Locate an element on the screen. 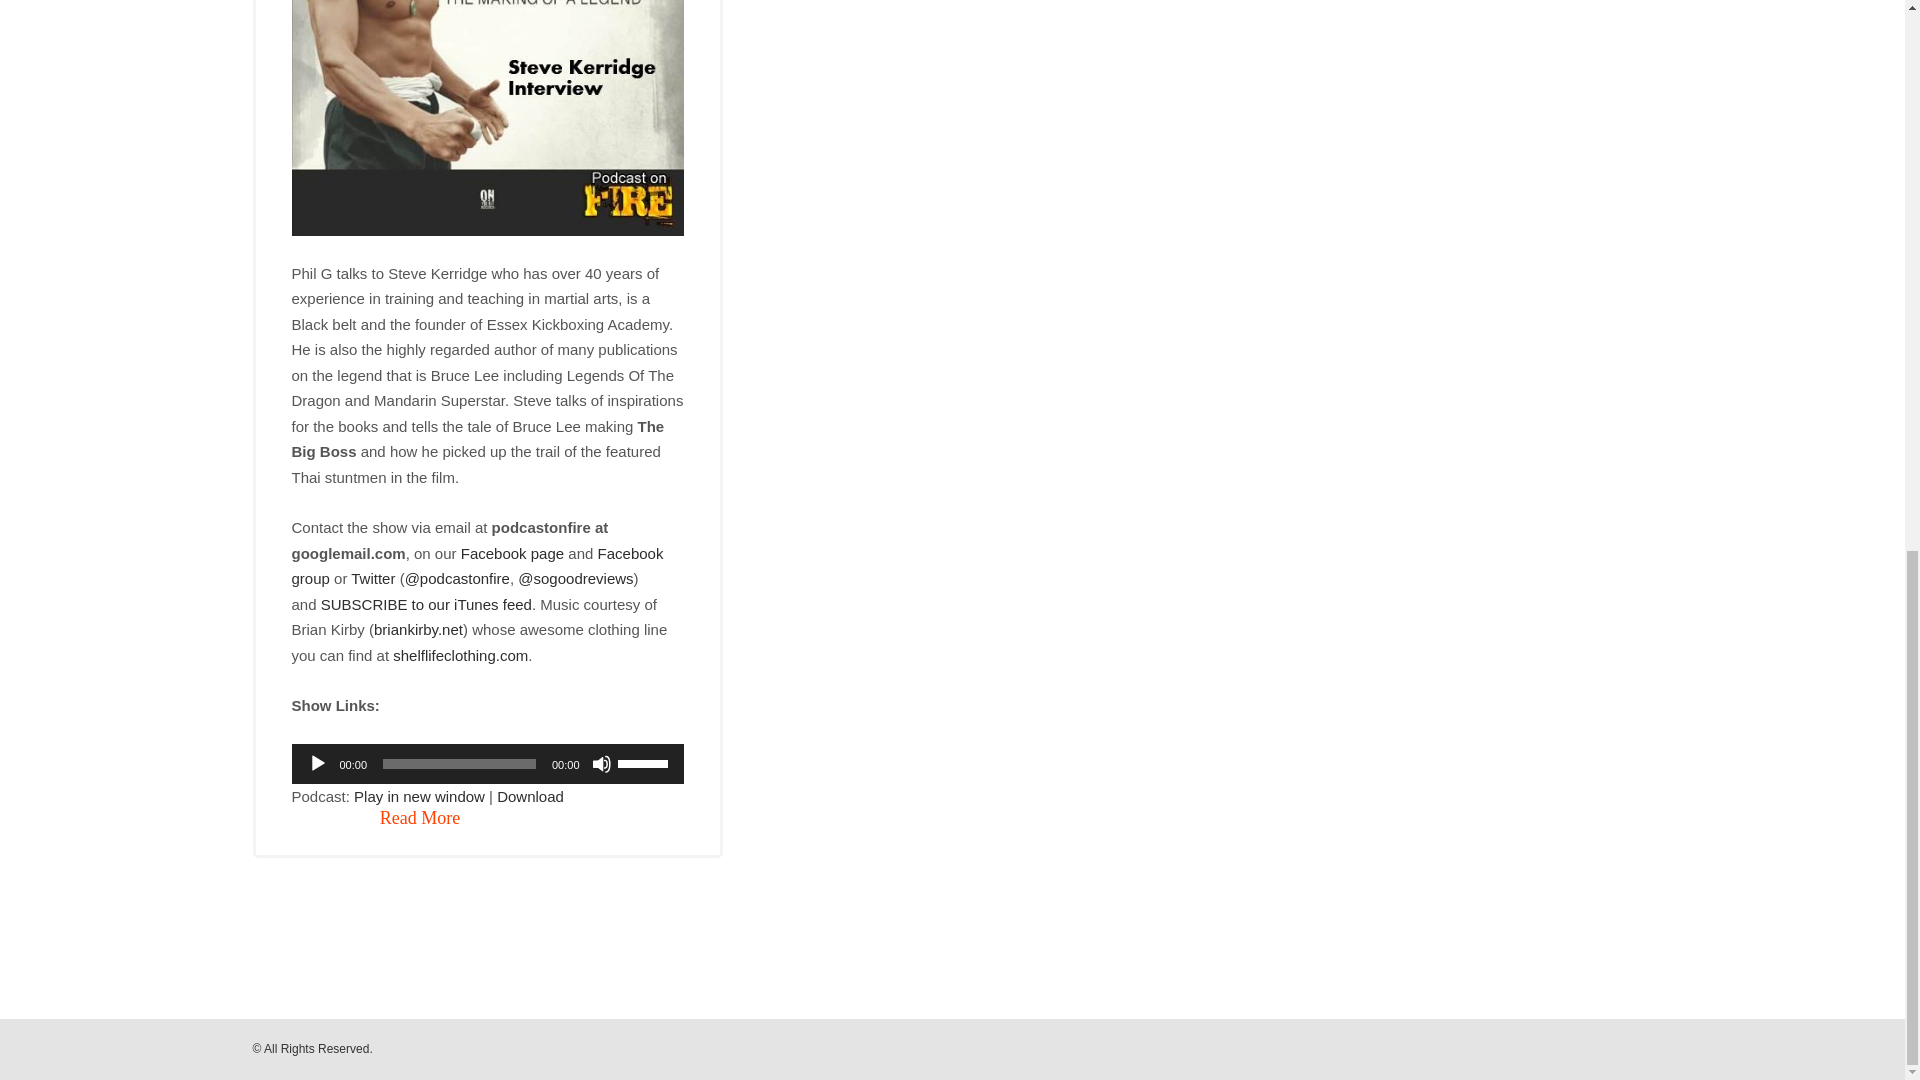  Mute is located at coordinates (602, 764).